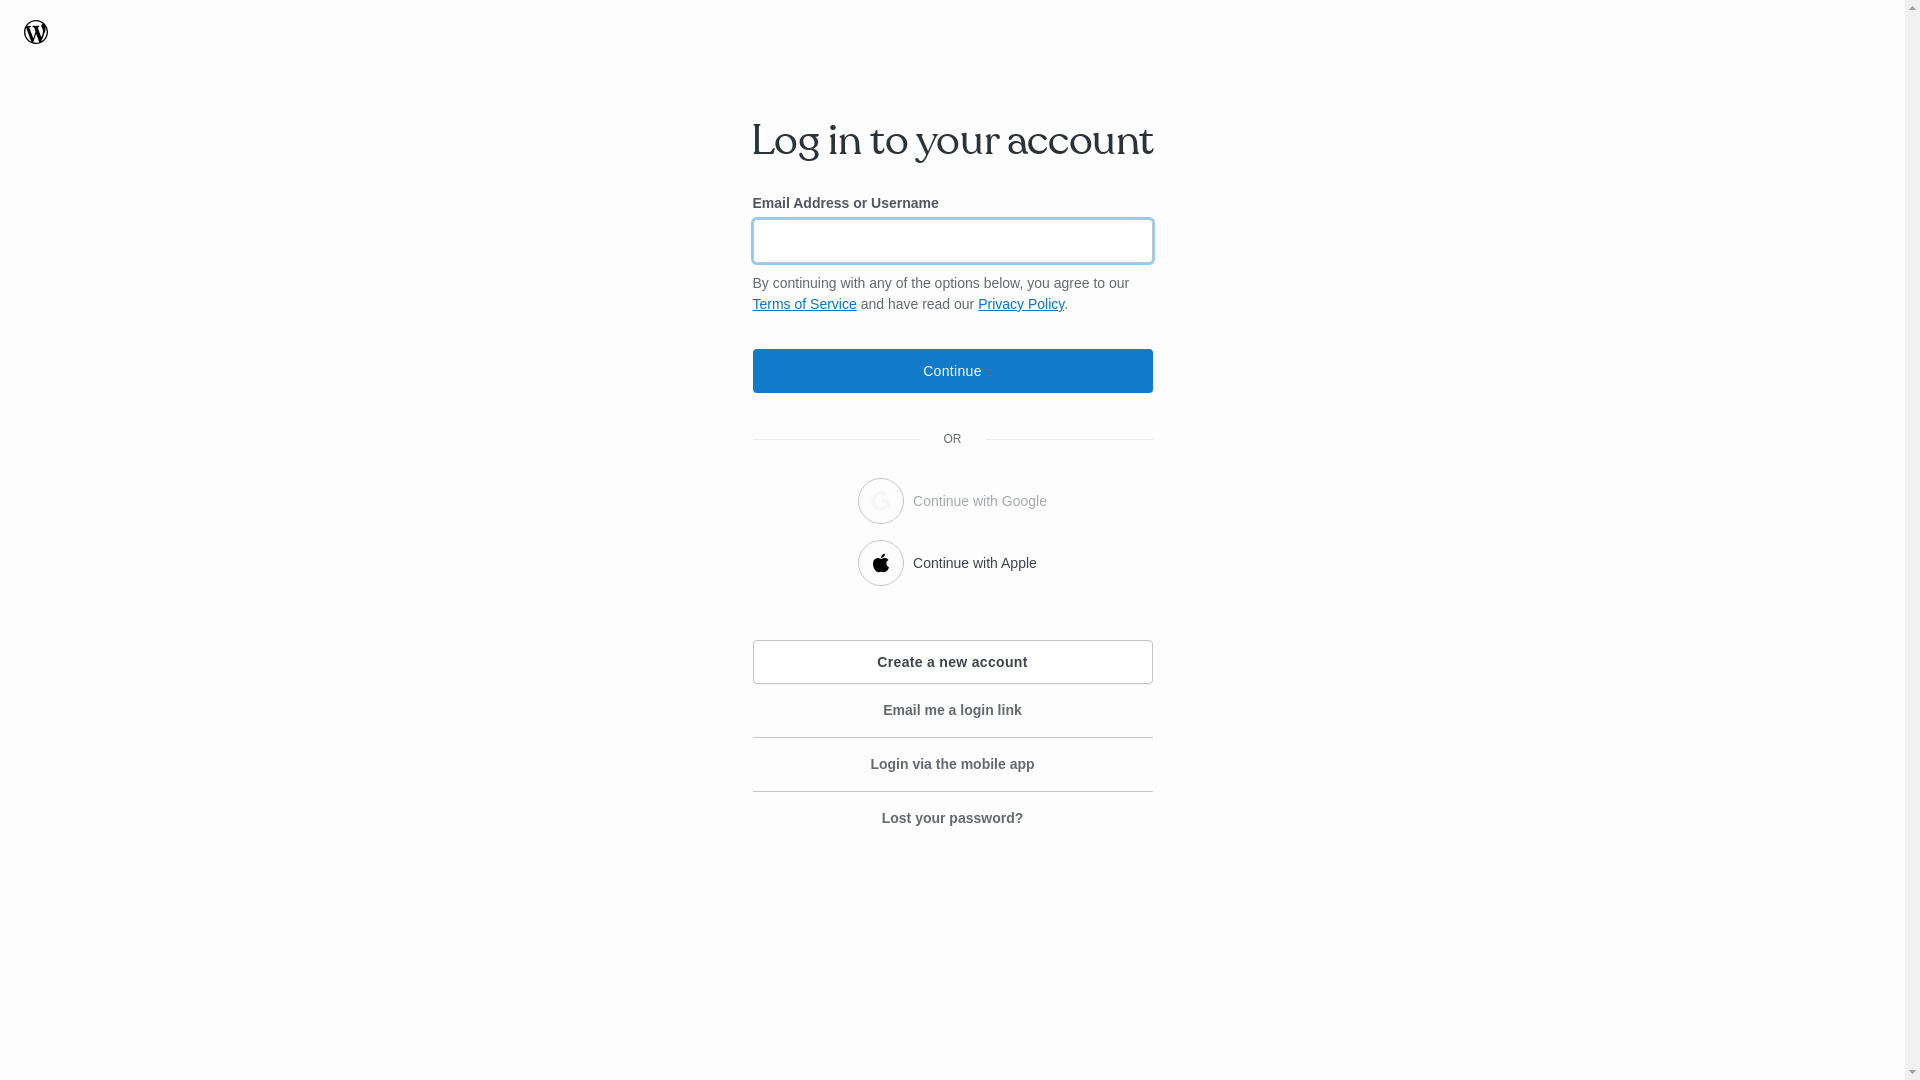  What do you see at coordinates (952, 818) in the screenshot?
I see `Lost your password?` at bounding box center [952, 818].